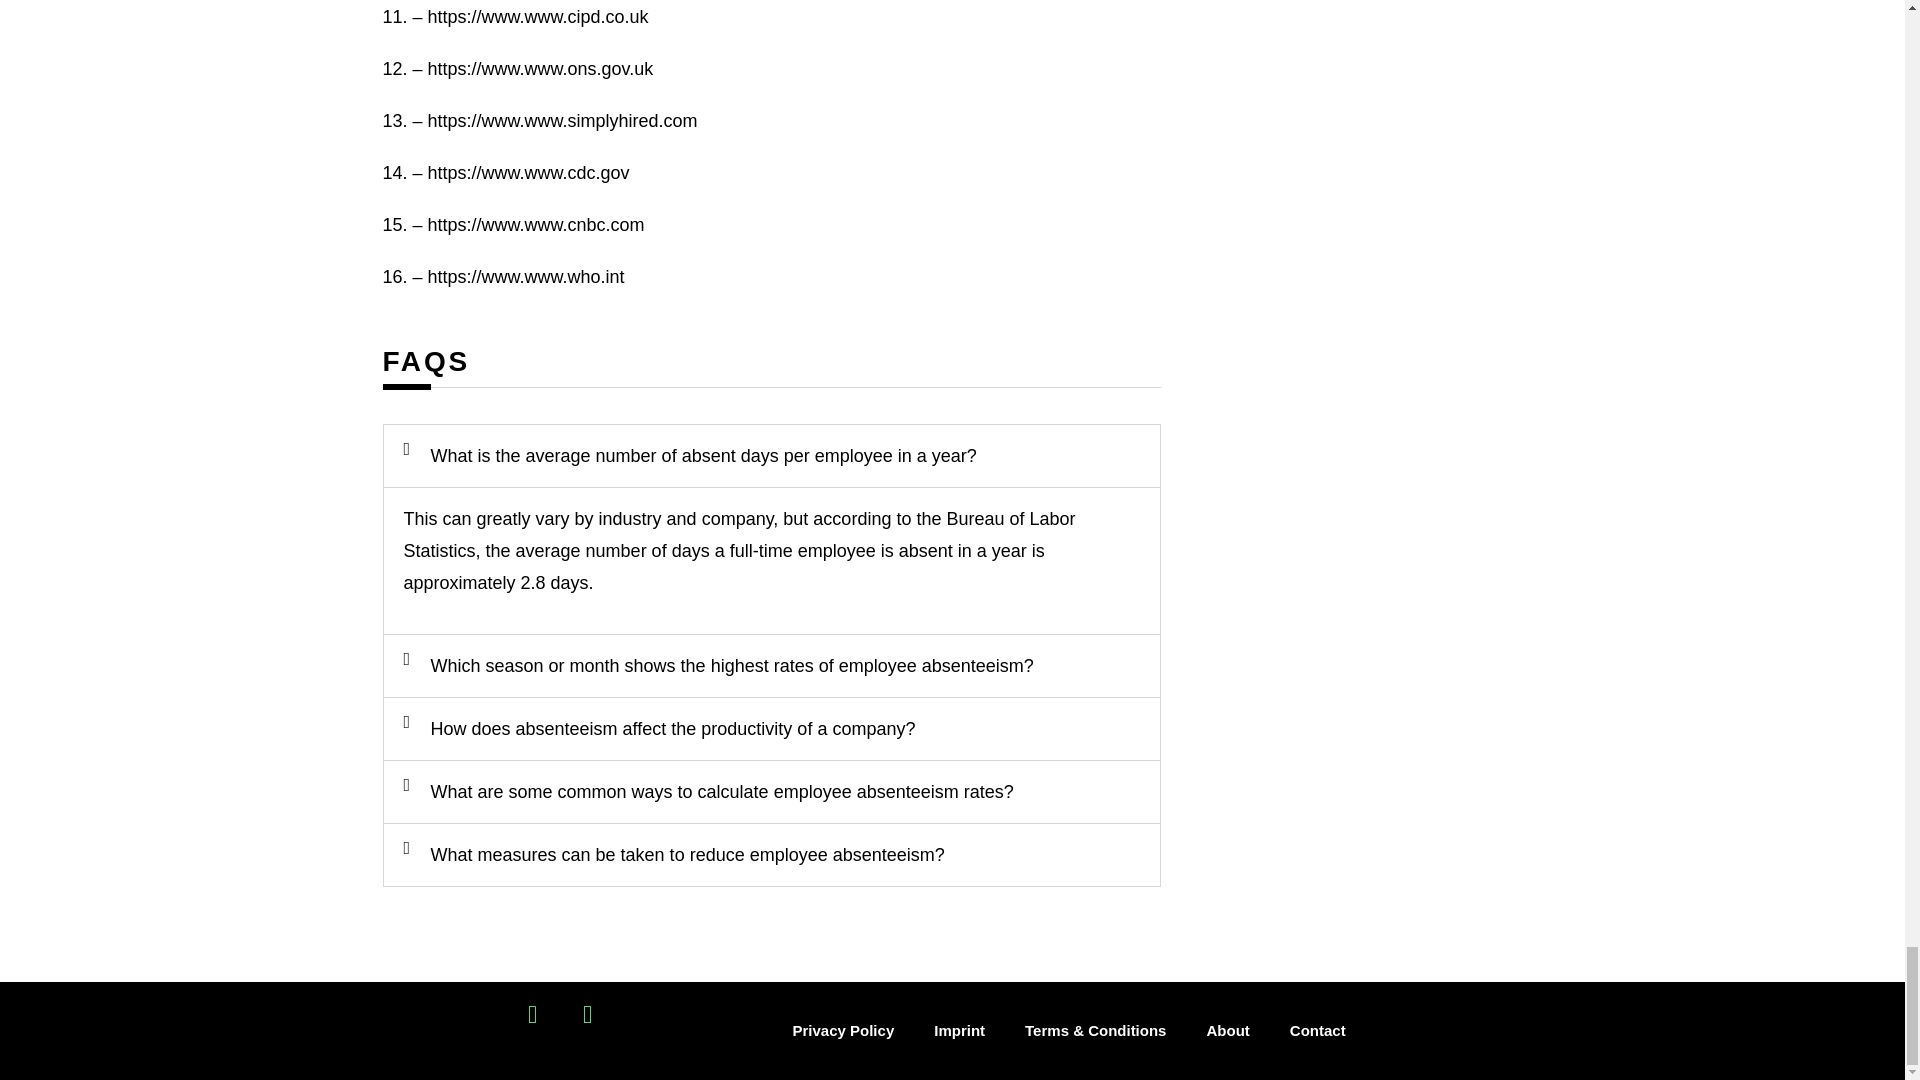 The height and width of the screenshot is (1080, 1920). What do you see at coordinates (842, 1030) in the screenshot?
I see `Privacy Policy` at bounding box center [842, 1030].